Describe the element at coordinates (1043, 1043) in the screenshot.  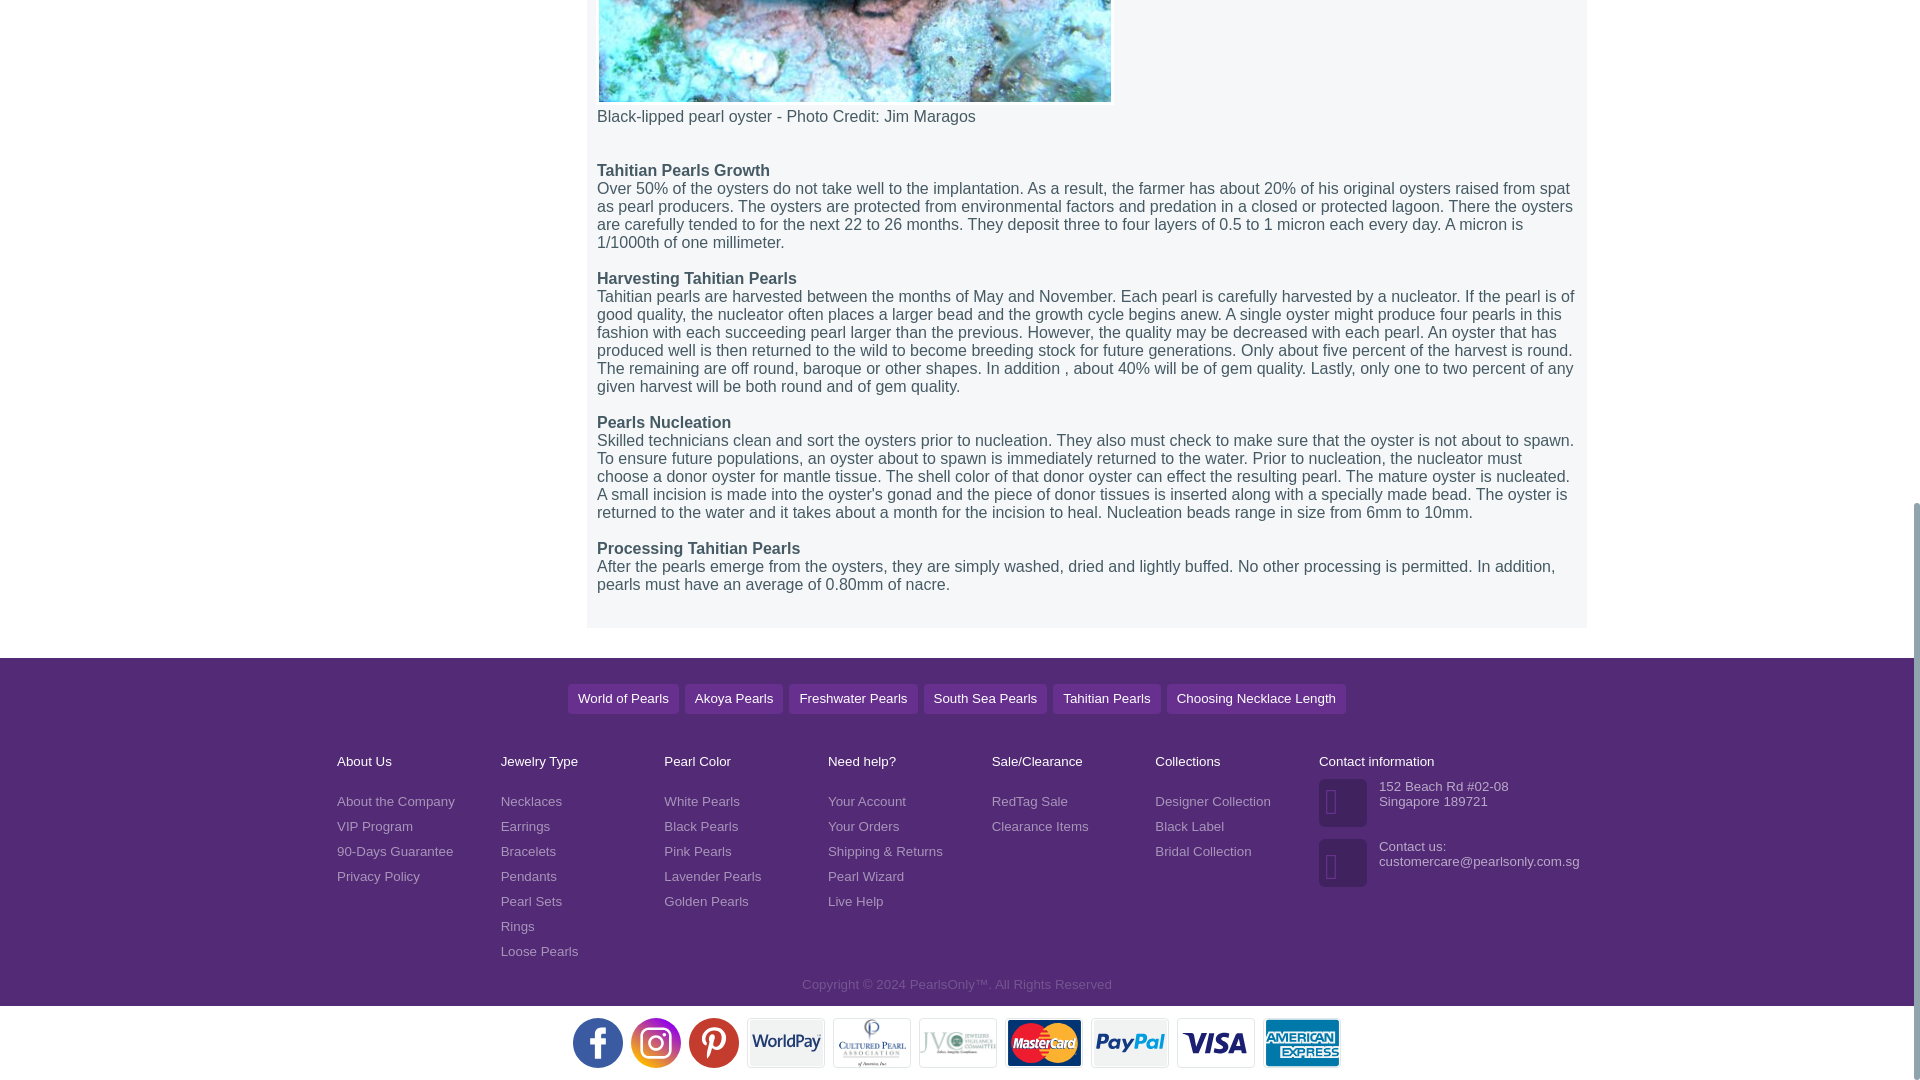
I see `MasterCard` at that location.